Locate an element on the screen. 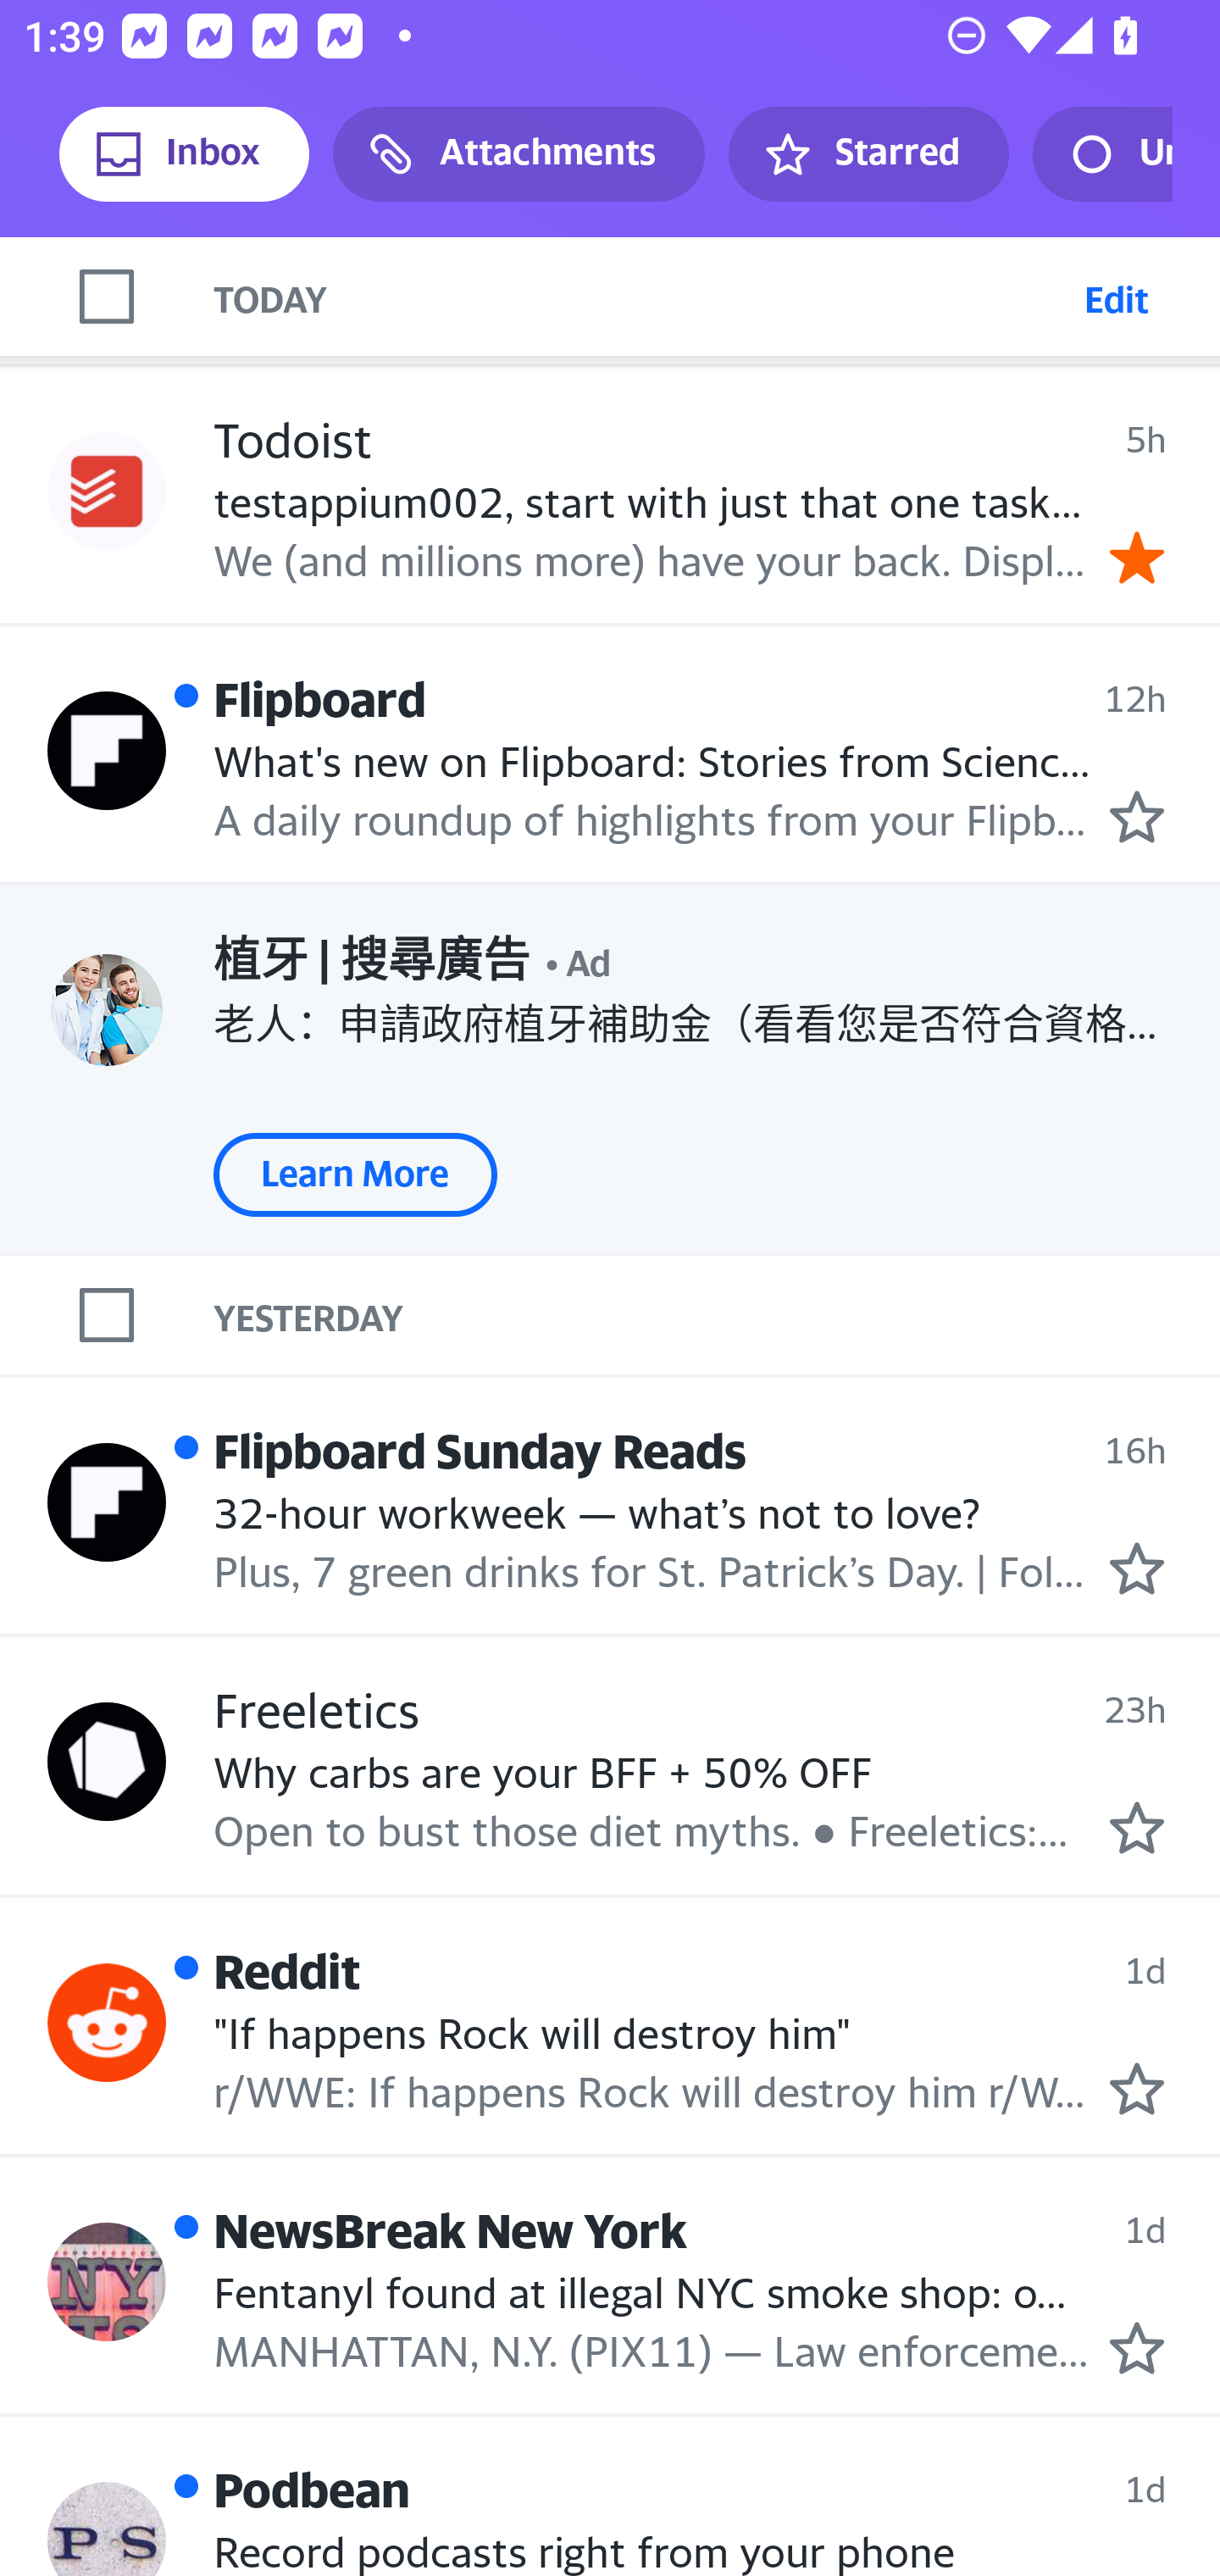 Image resolution: width=1220 pixels, height=2576 pixels. Remove star. is located at coordinates (1137, 558).